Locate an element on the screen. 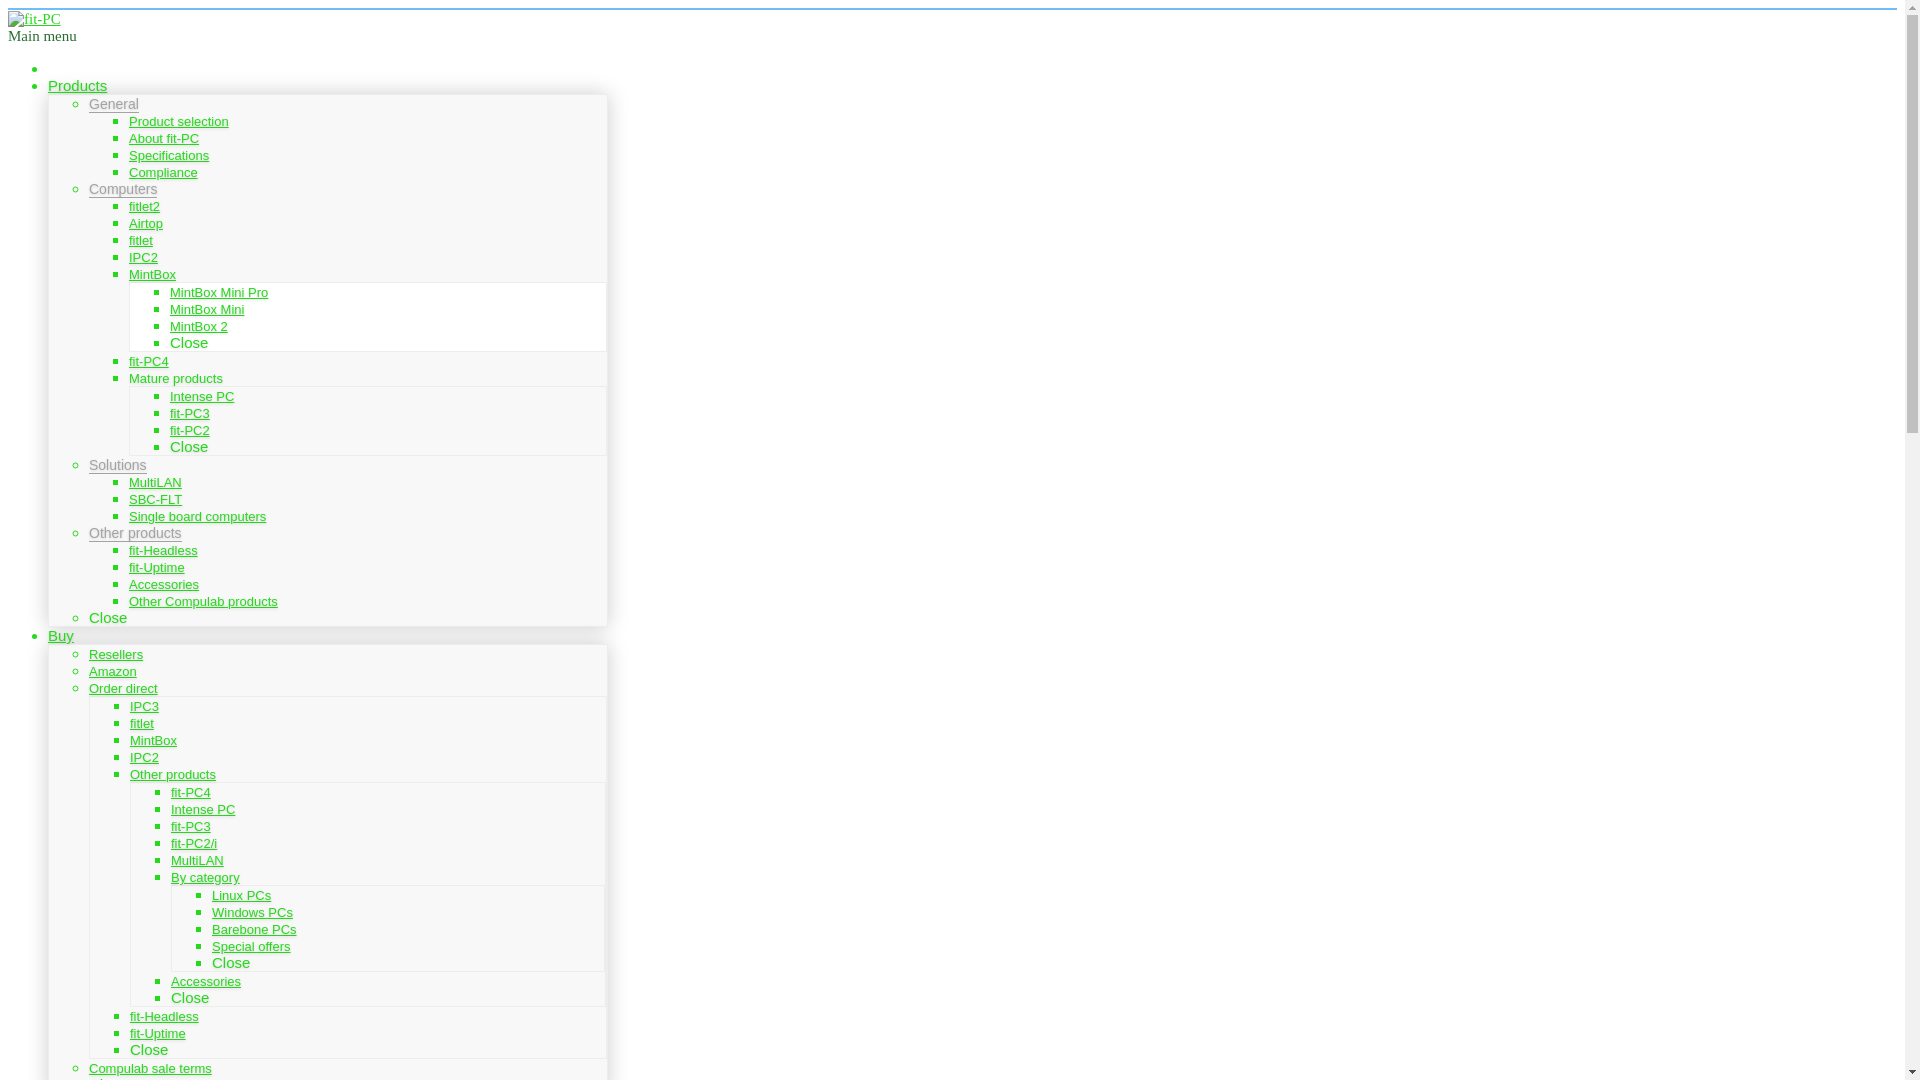  Order direct is located at coordinates (122, 688).